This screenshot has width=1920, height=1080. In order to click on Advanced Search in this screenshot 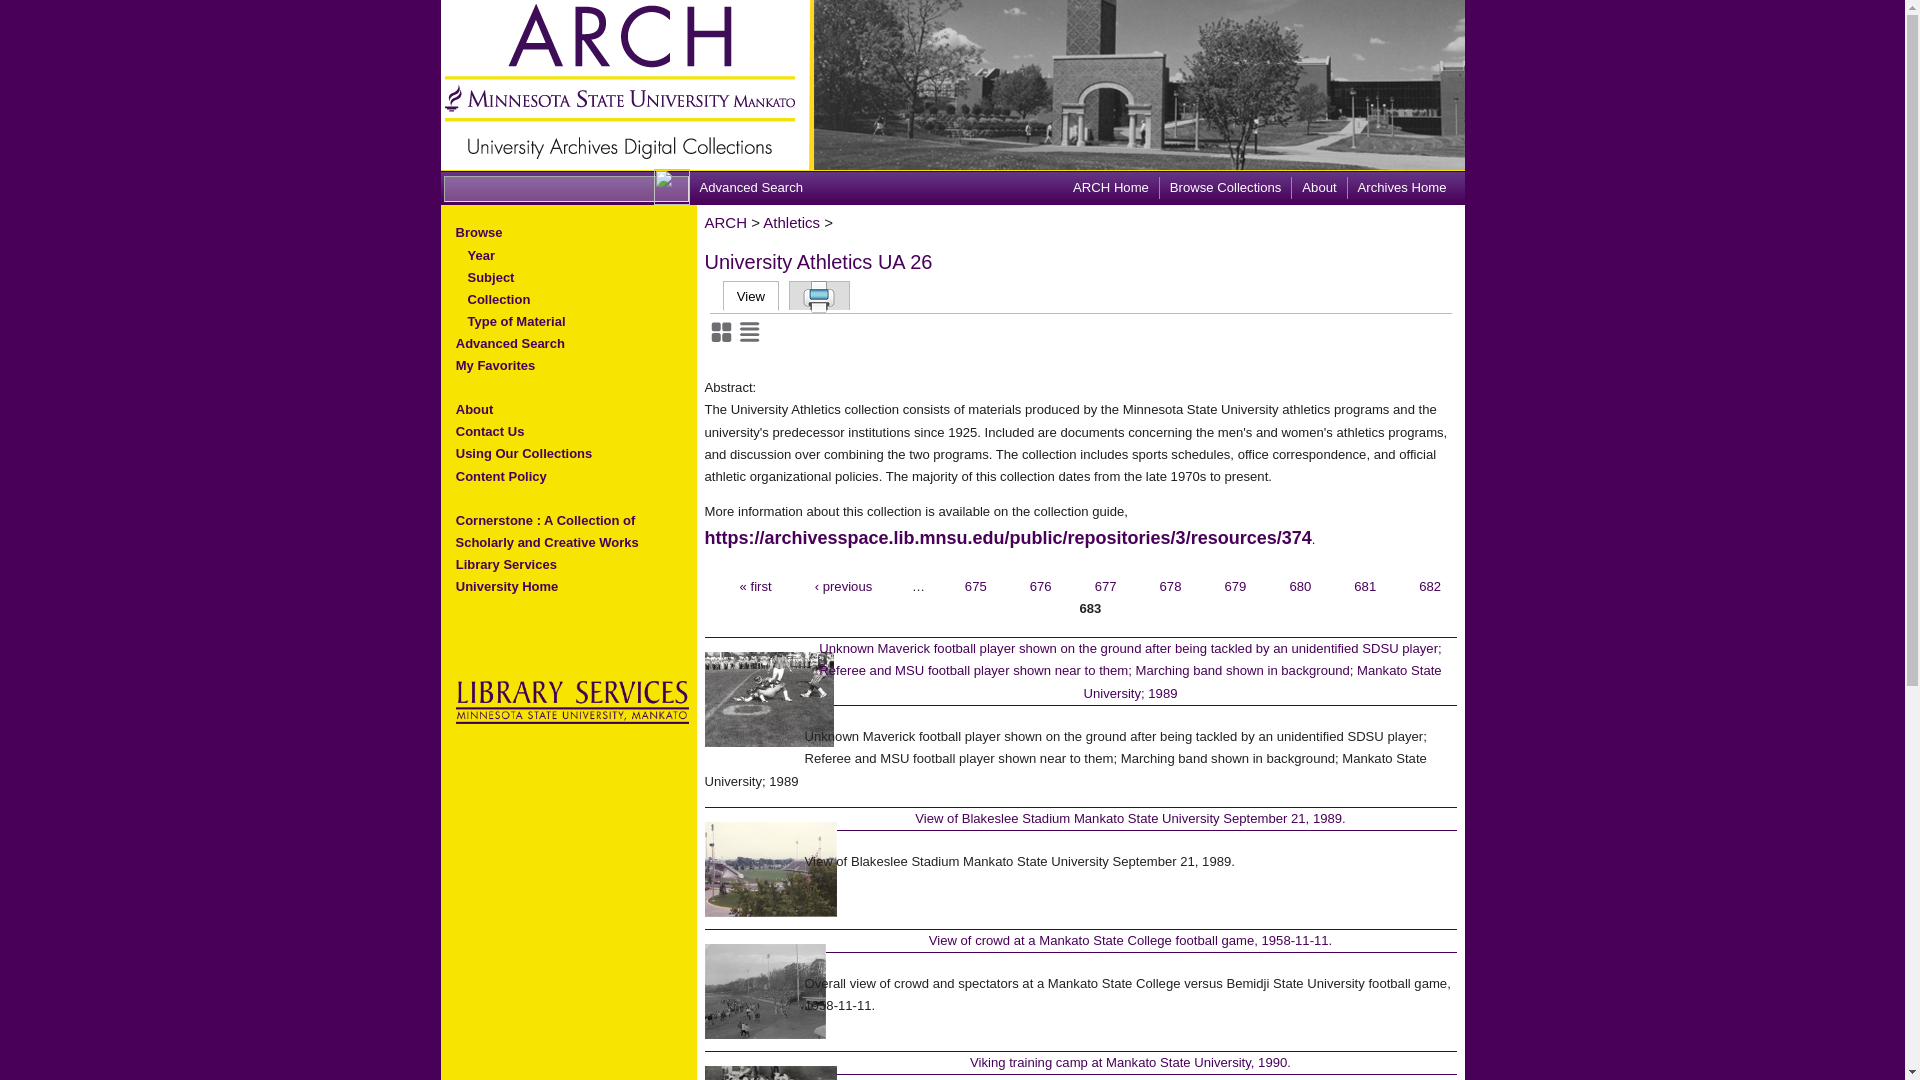, I will do `click(510, 343)`.